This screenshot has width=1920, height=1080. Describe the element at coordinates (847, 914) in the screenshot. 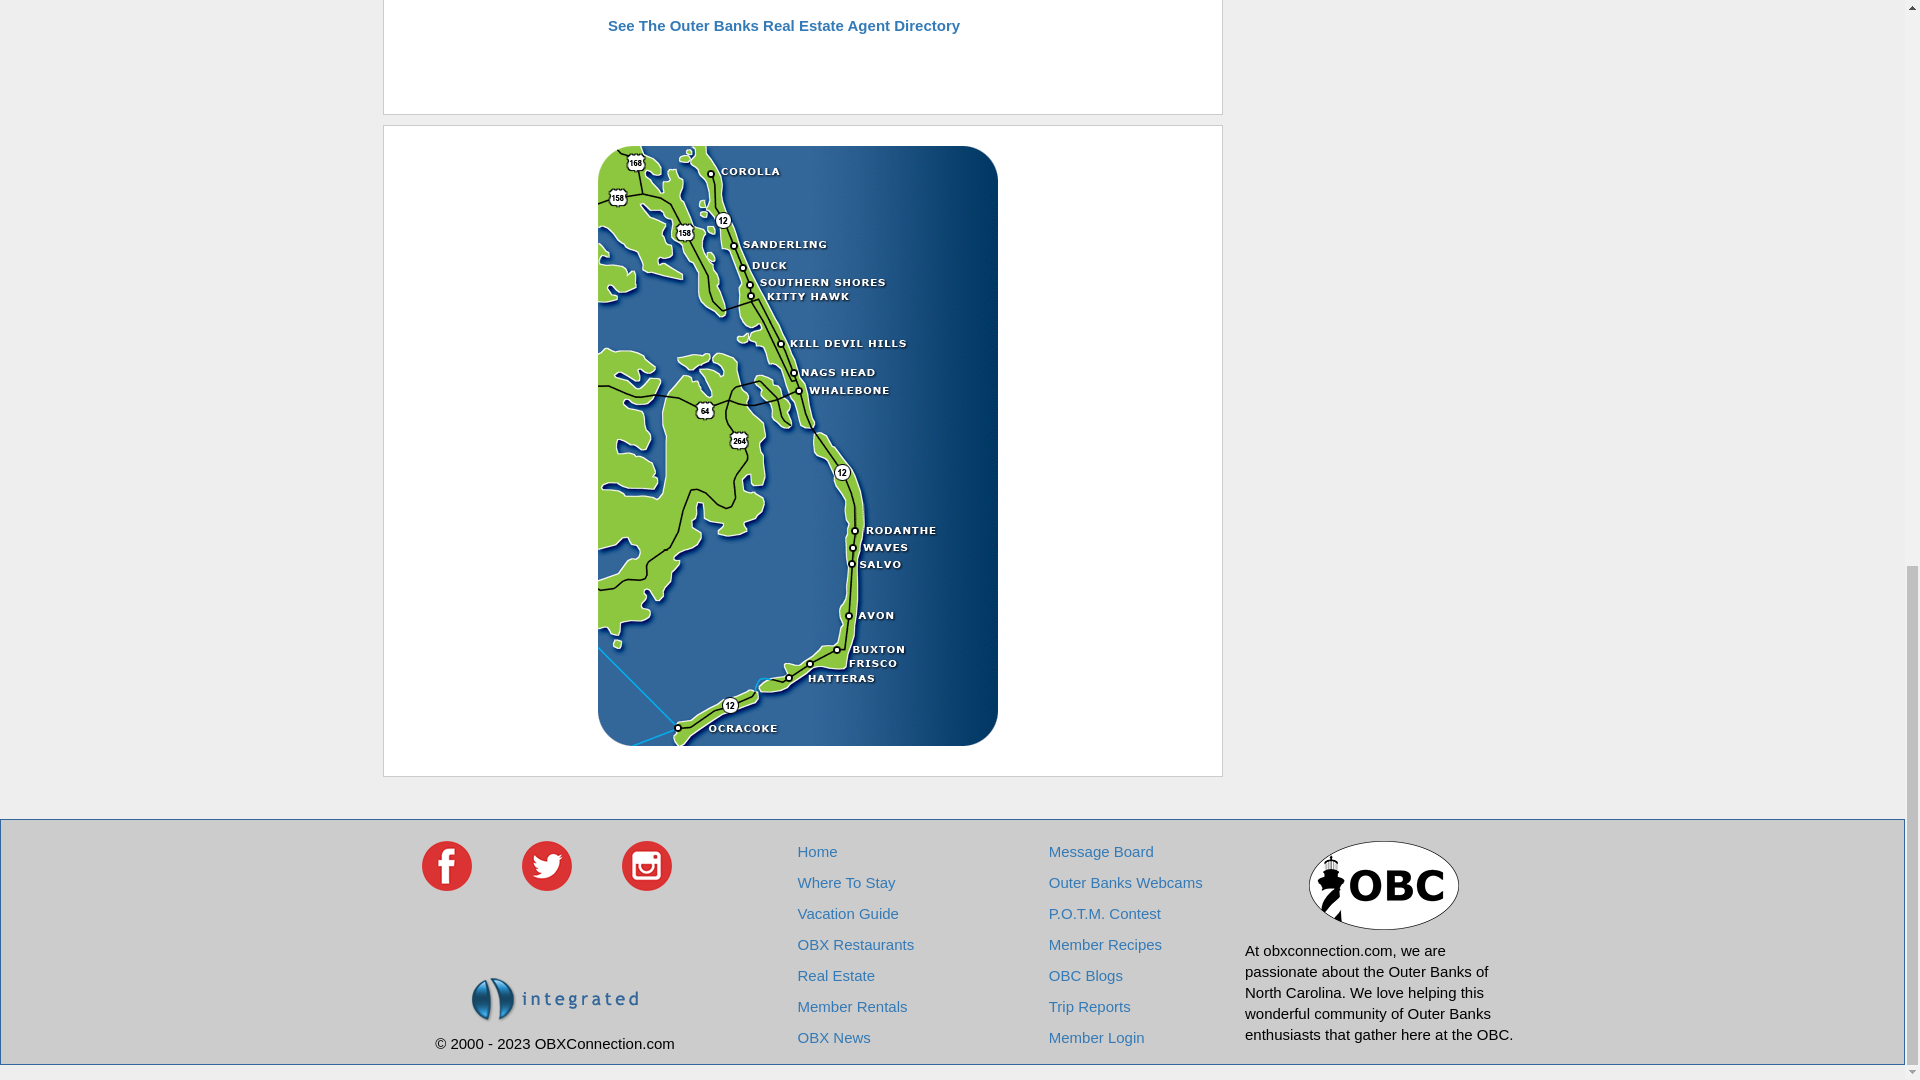

I see `Vacation Guide` at that location.